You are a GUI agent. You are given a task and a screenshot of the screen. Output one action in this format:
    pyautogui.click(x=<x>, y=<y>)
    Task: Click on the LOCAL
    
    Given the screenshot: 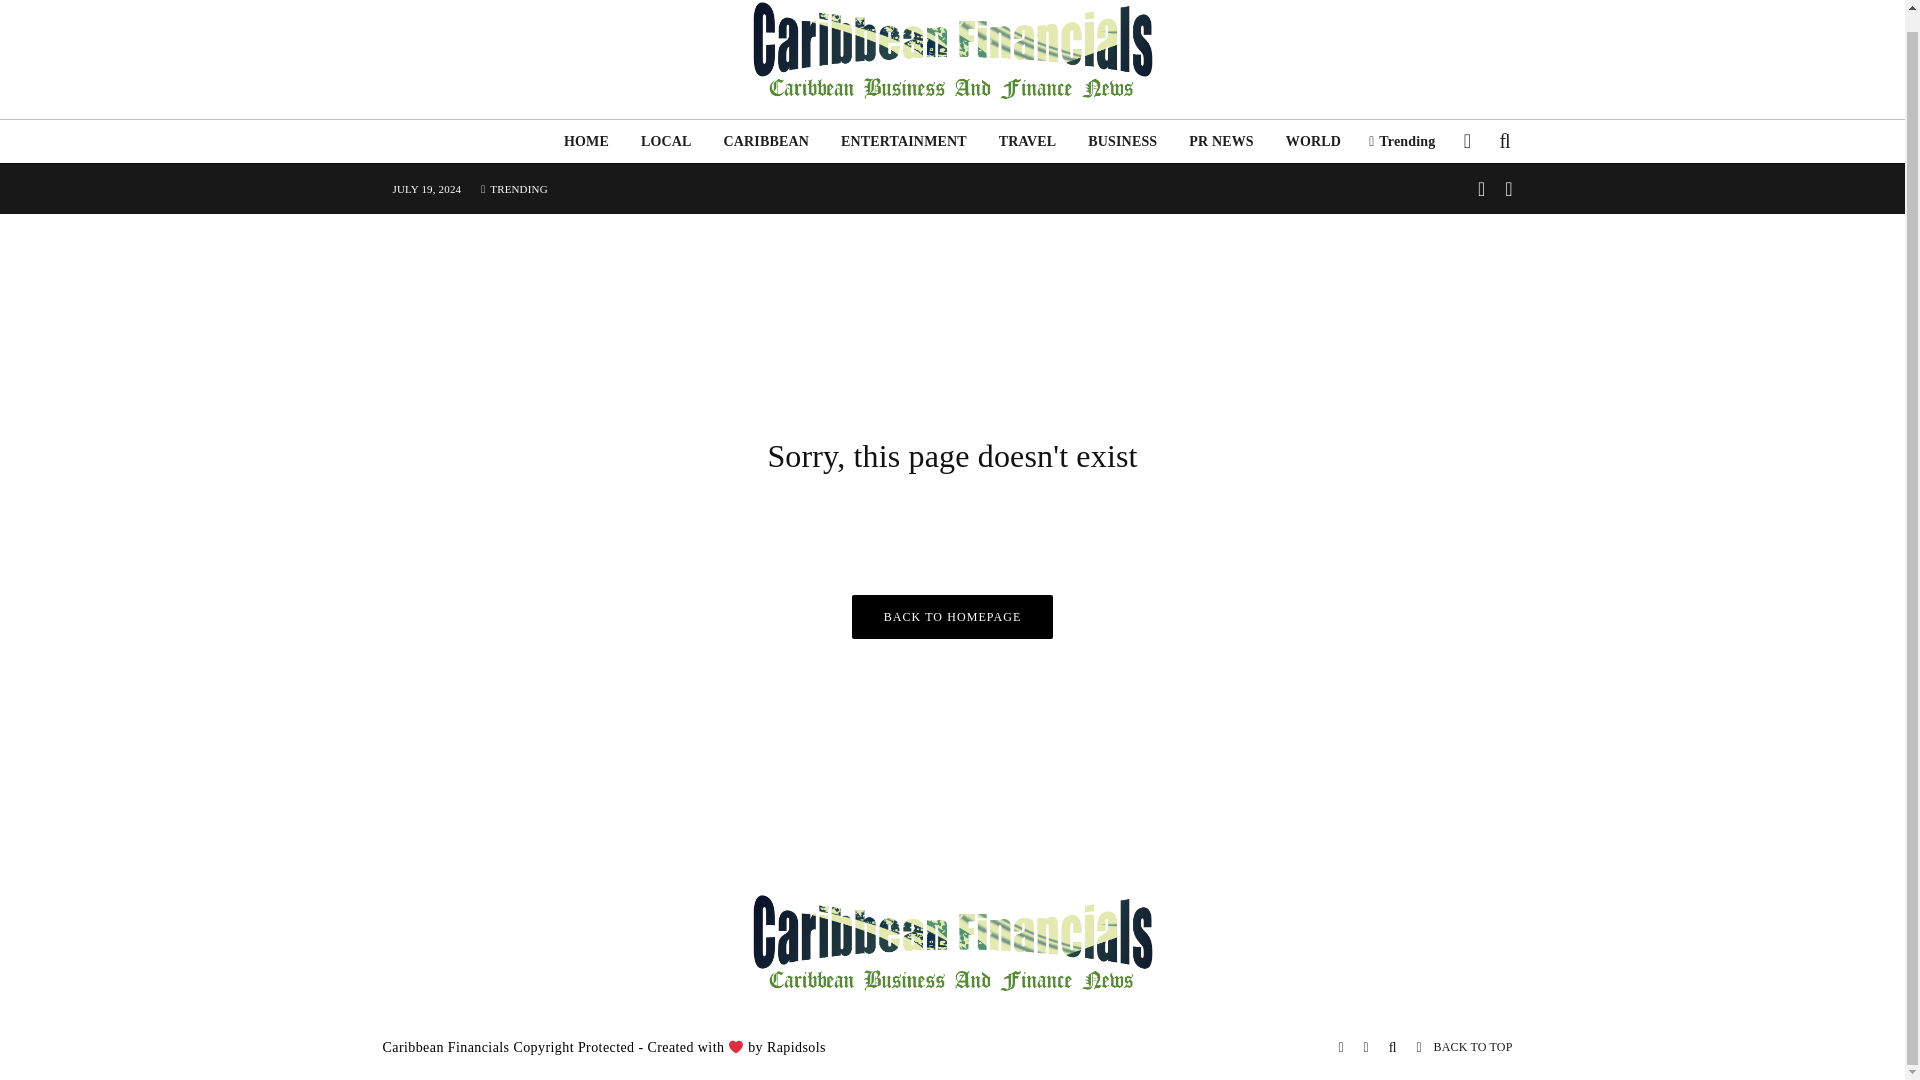 What is the action you would take?
    pyautogui.click(x=666, y=141)
    